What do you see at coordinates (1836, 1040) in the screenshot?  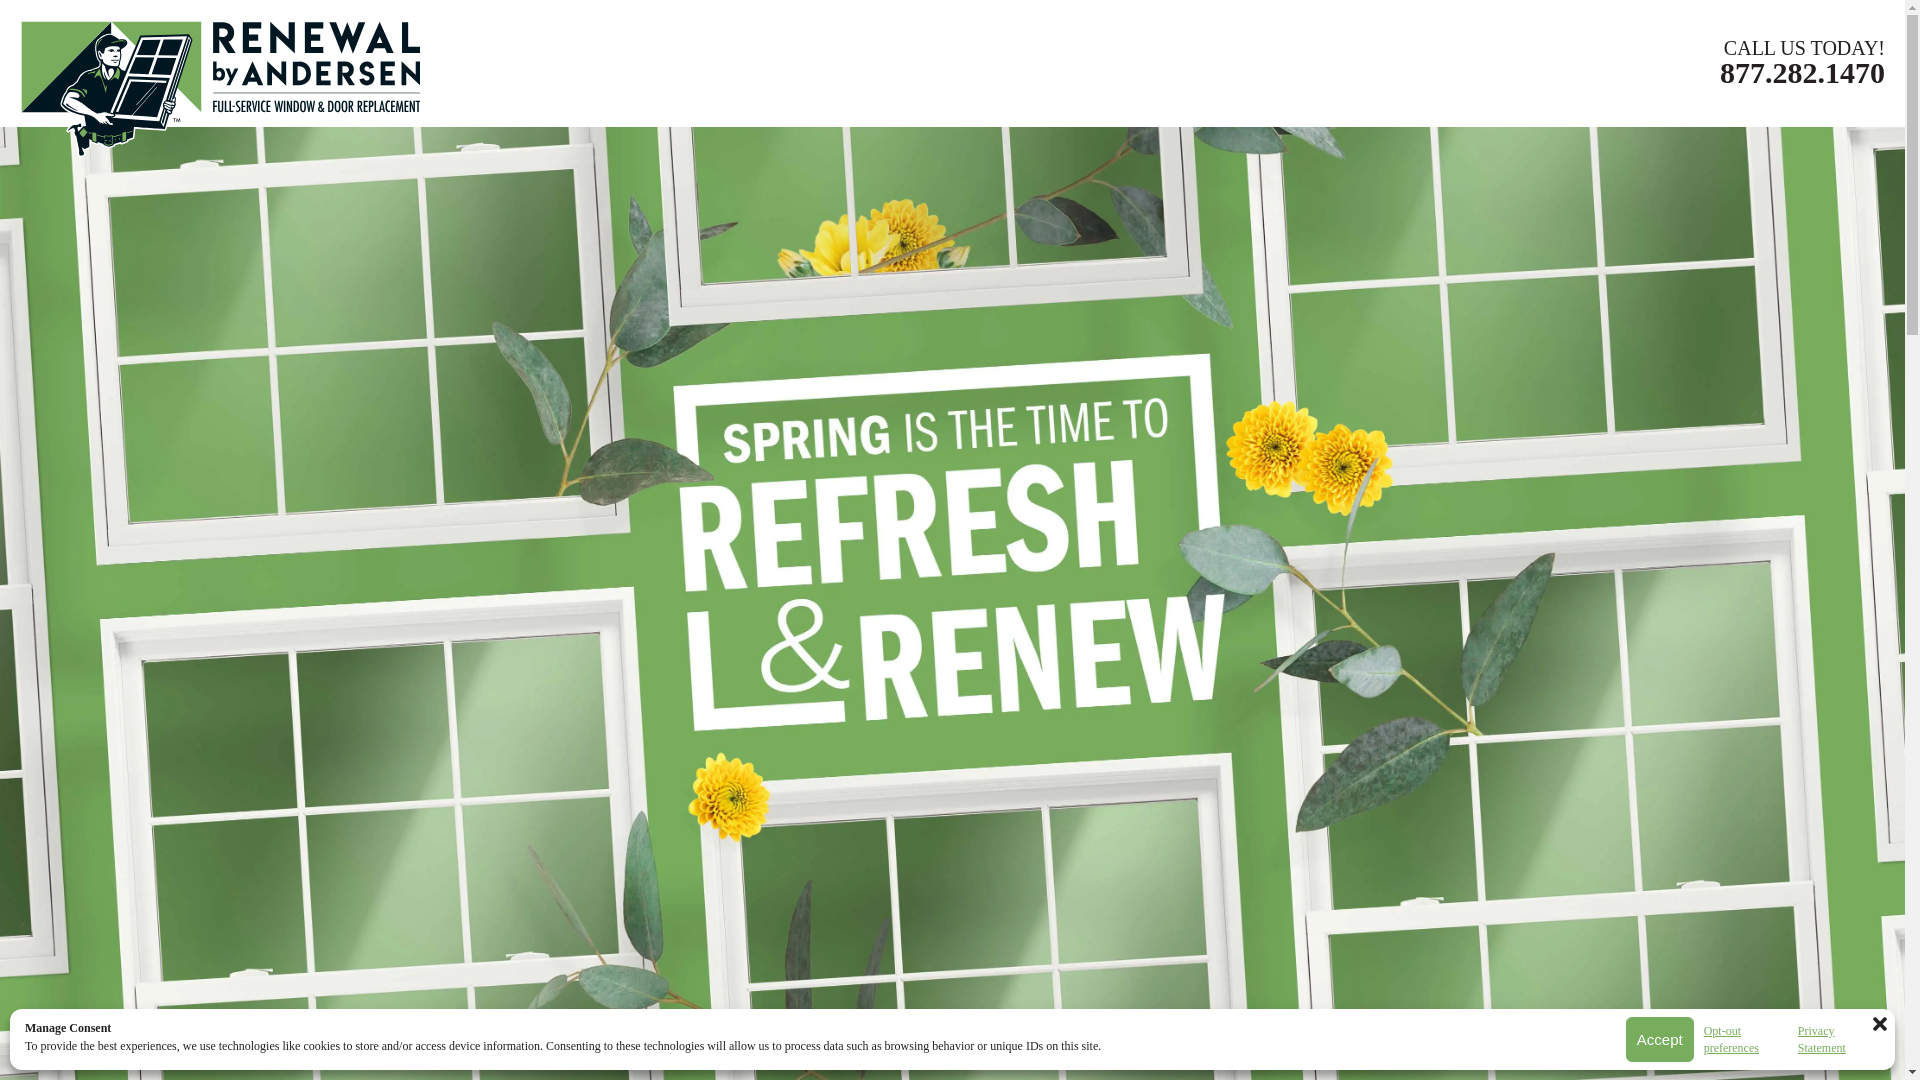 I see `Privacy Statement` at bounding box center [1836, 1040].